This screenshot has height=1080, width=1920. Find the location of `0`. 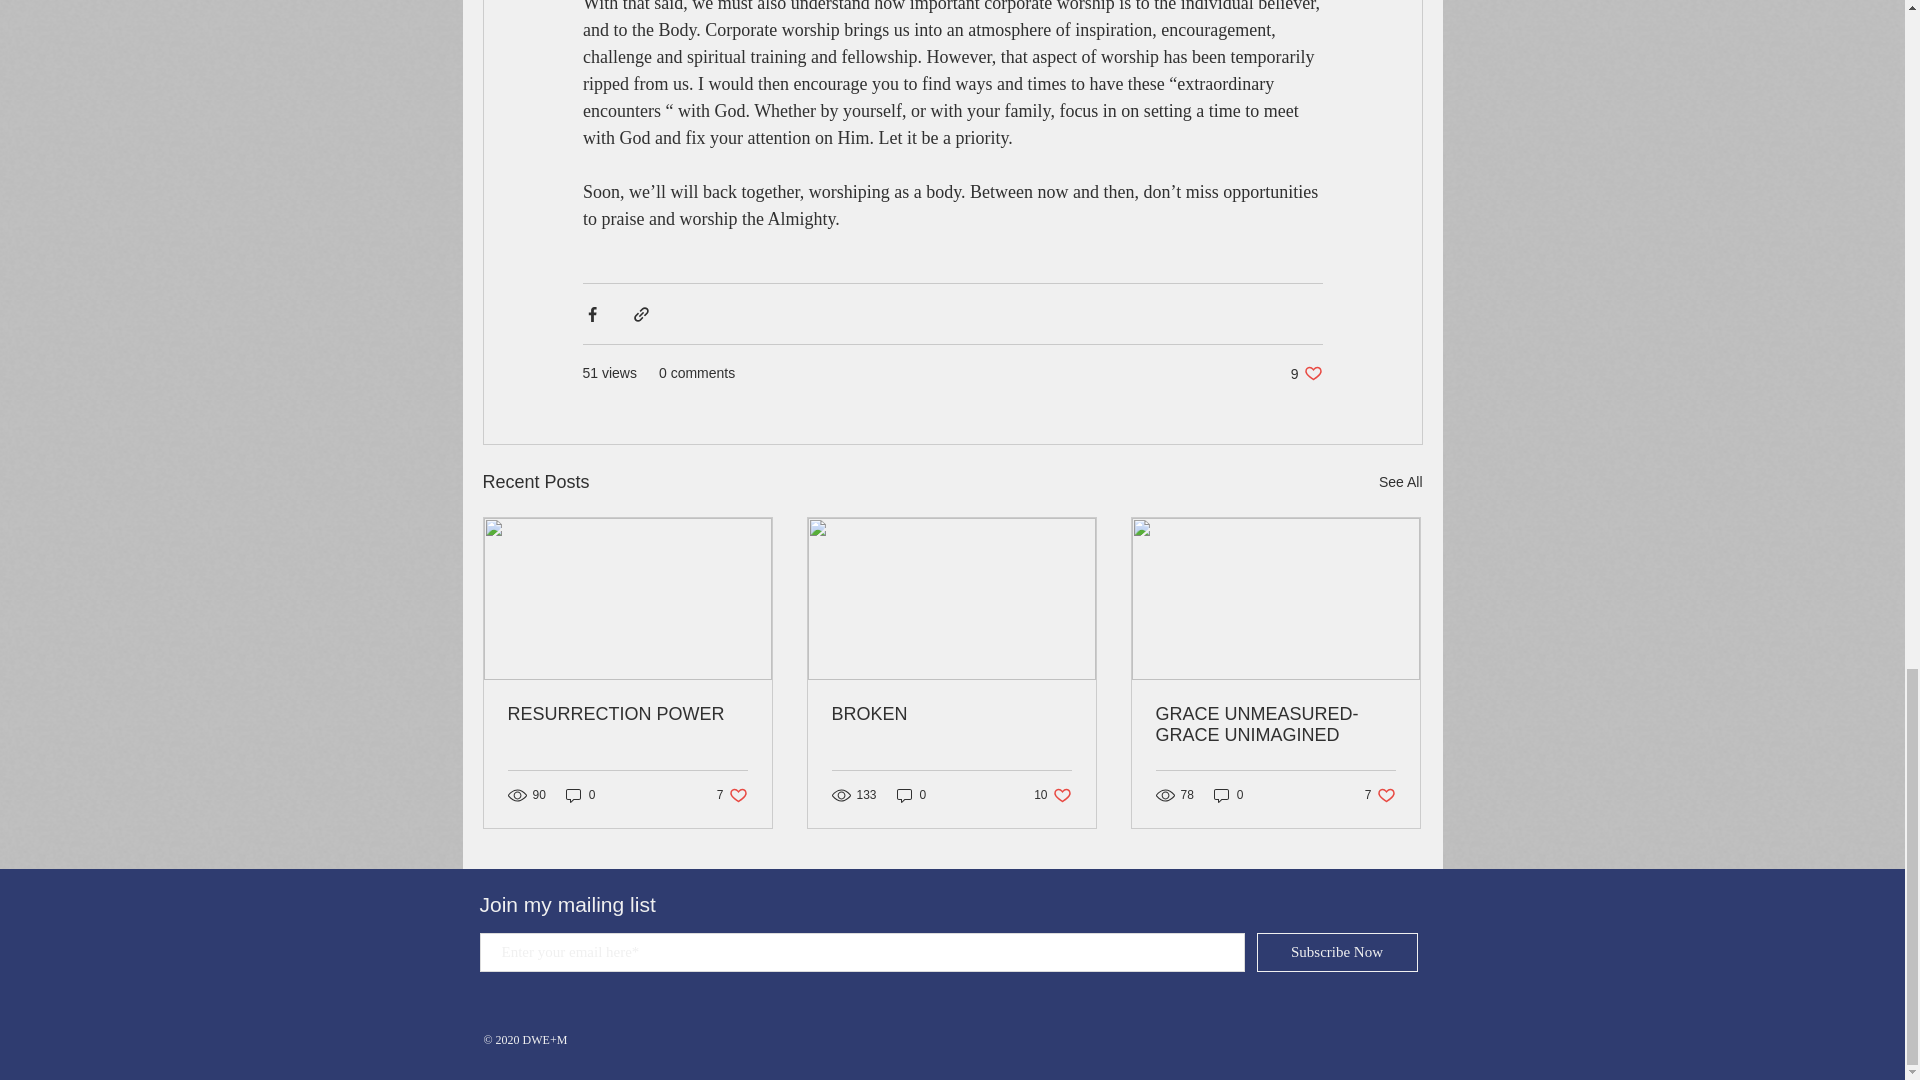

0 is located at coordinates (732, 794).